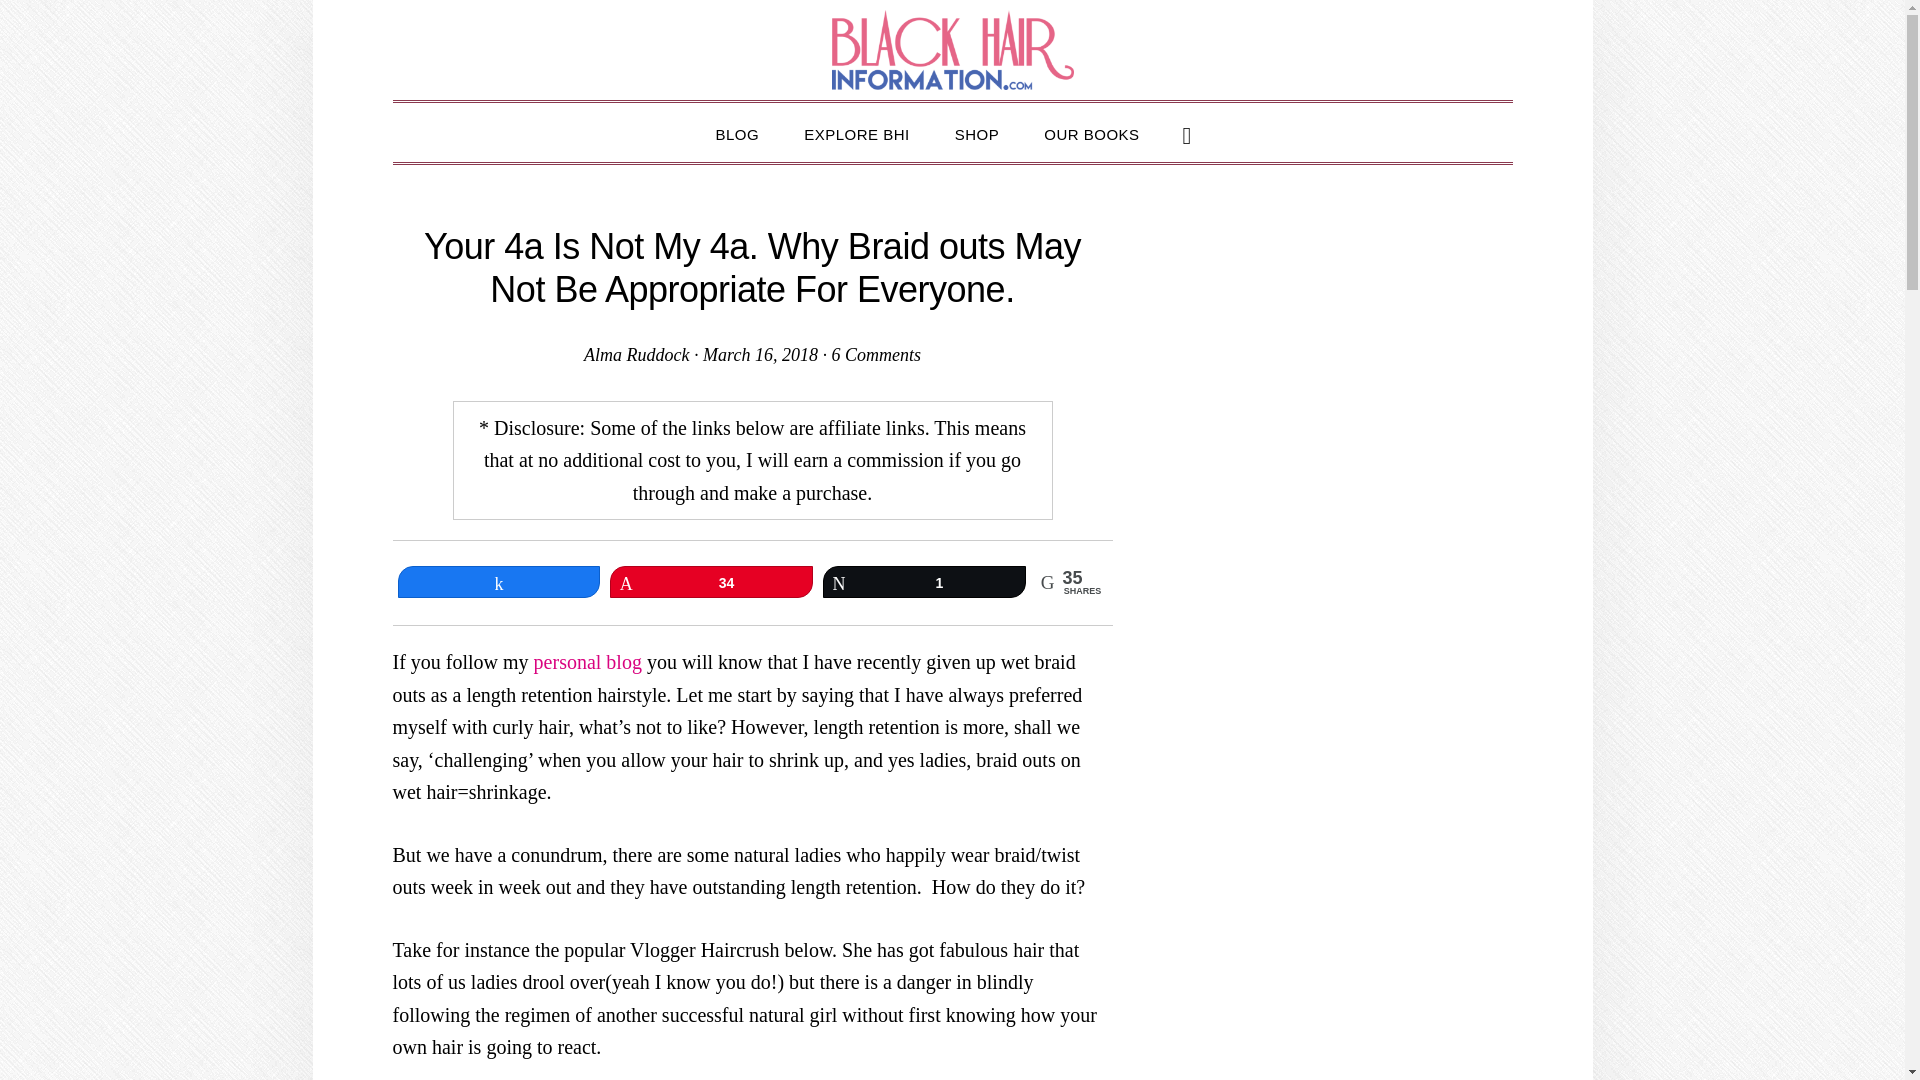  I want to click on SHOP, so click(977, 132).